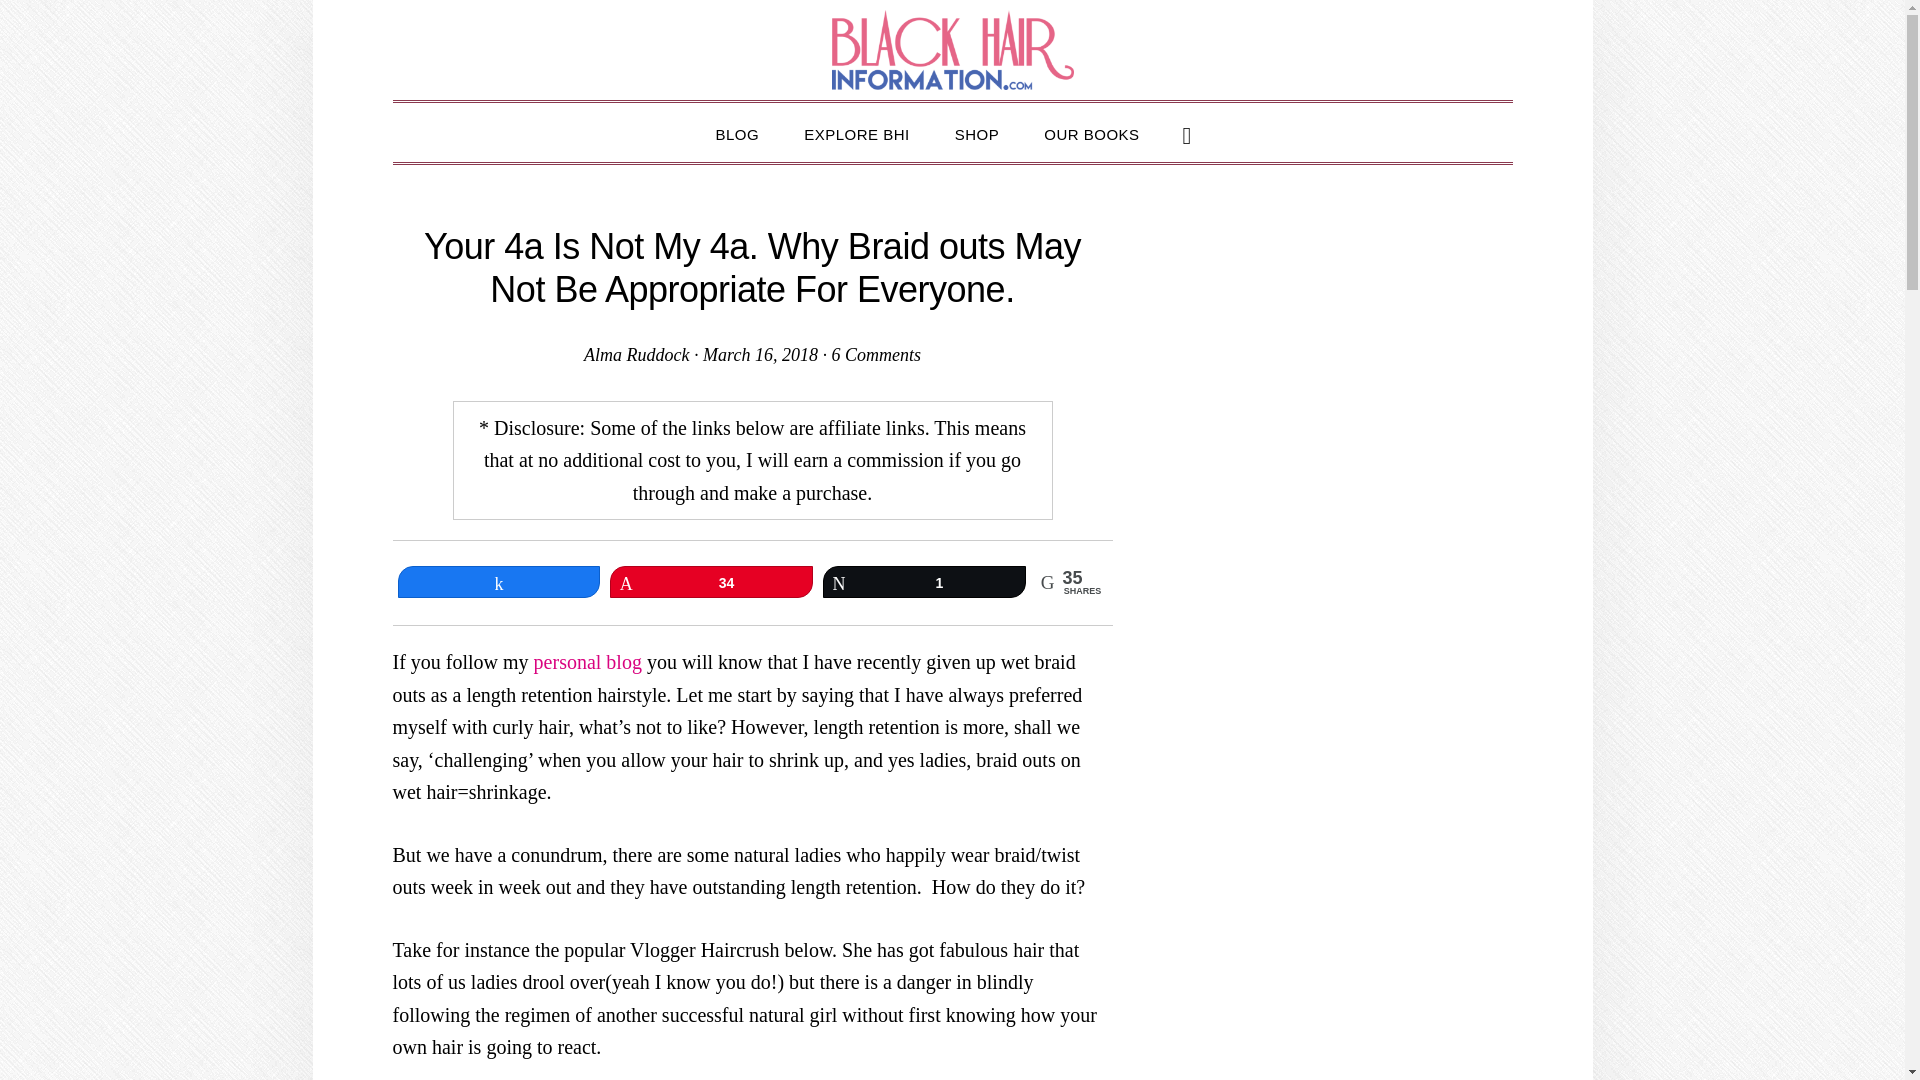  I want to click on SHOP, so click(977, 132).